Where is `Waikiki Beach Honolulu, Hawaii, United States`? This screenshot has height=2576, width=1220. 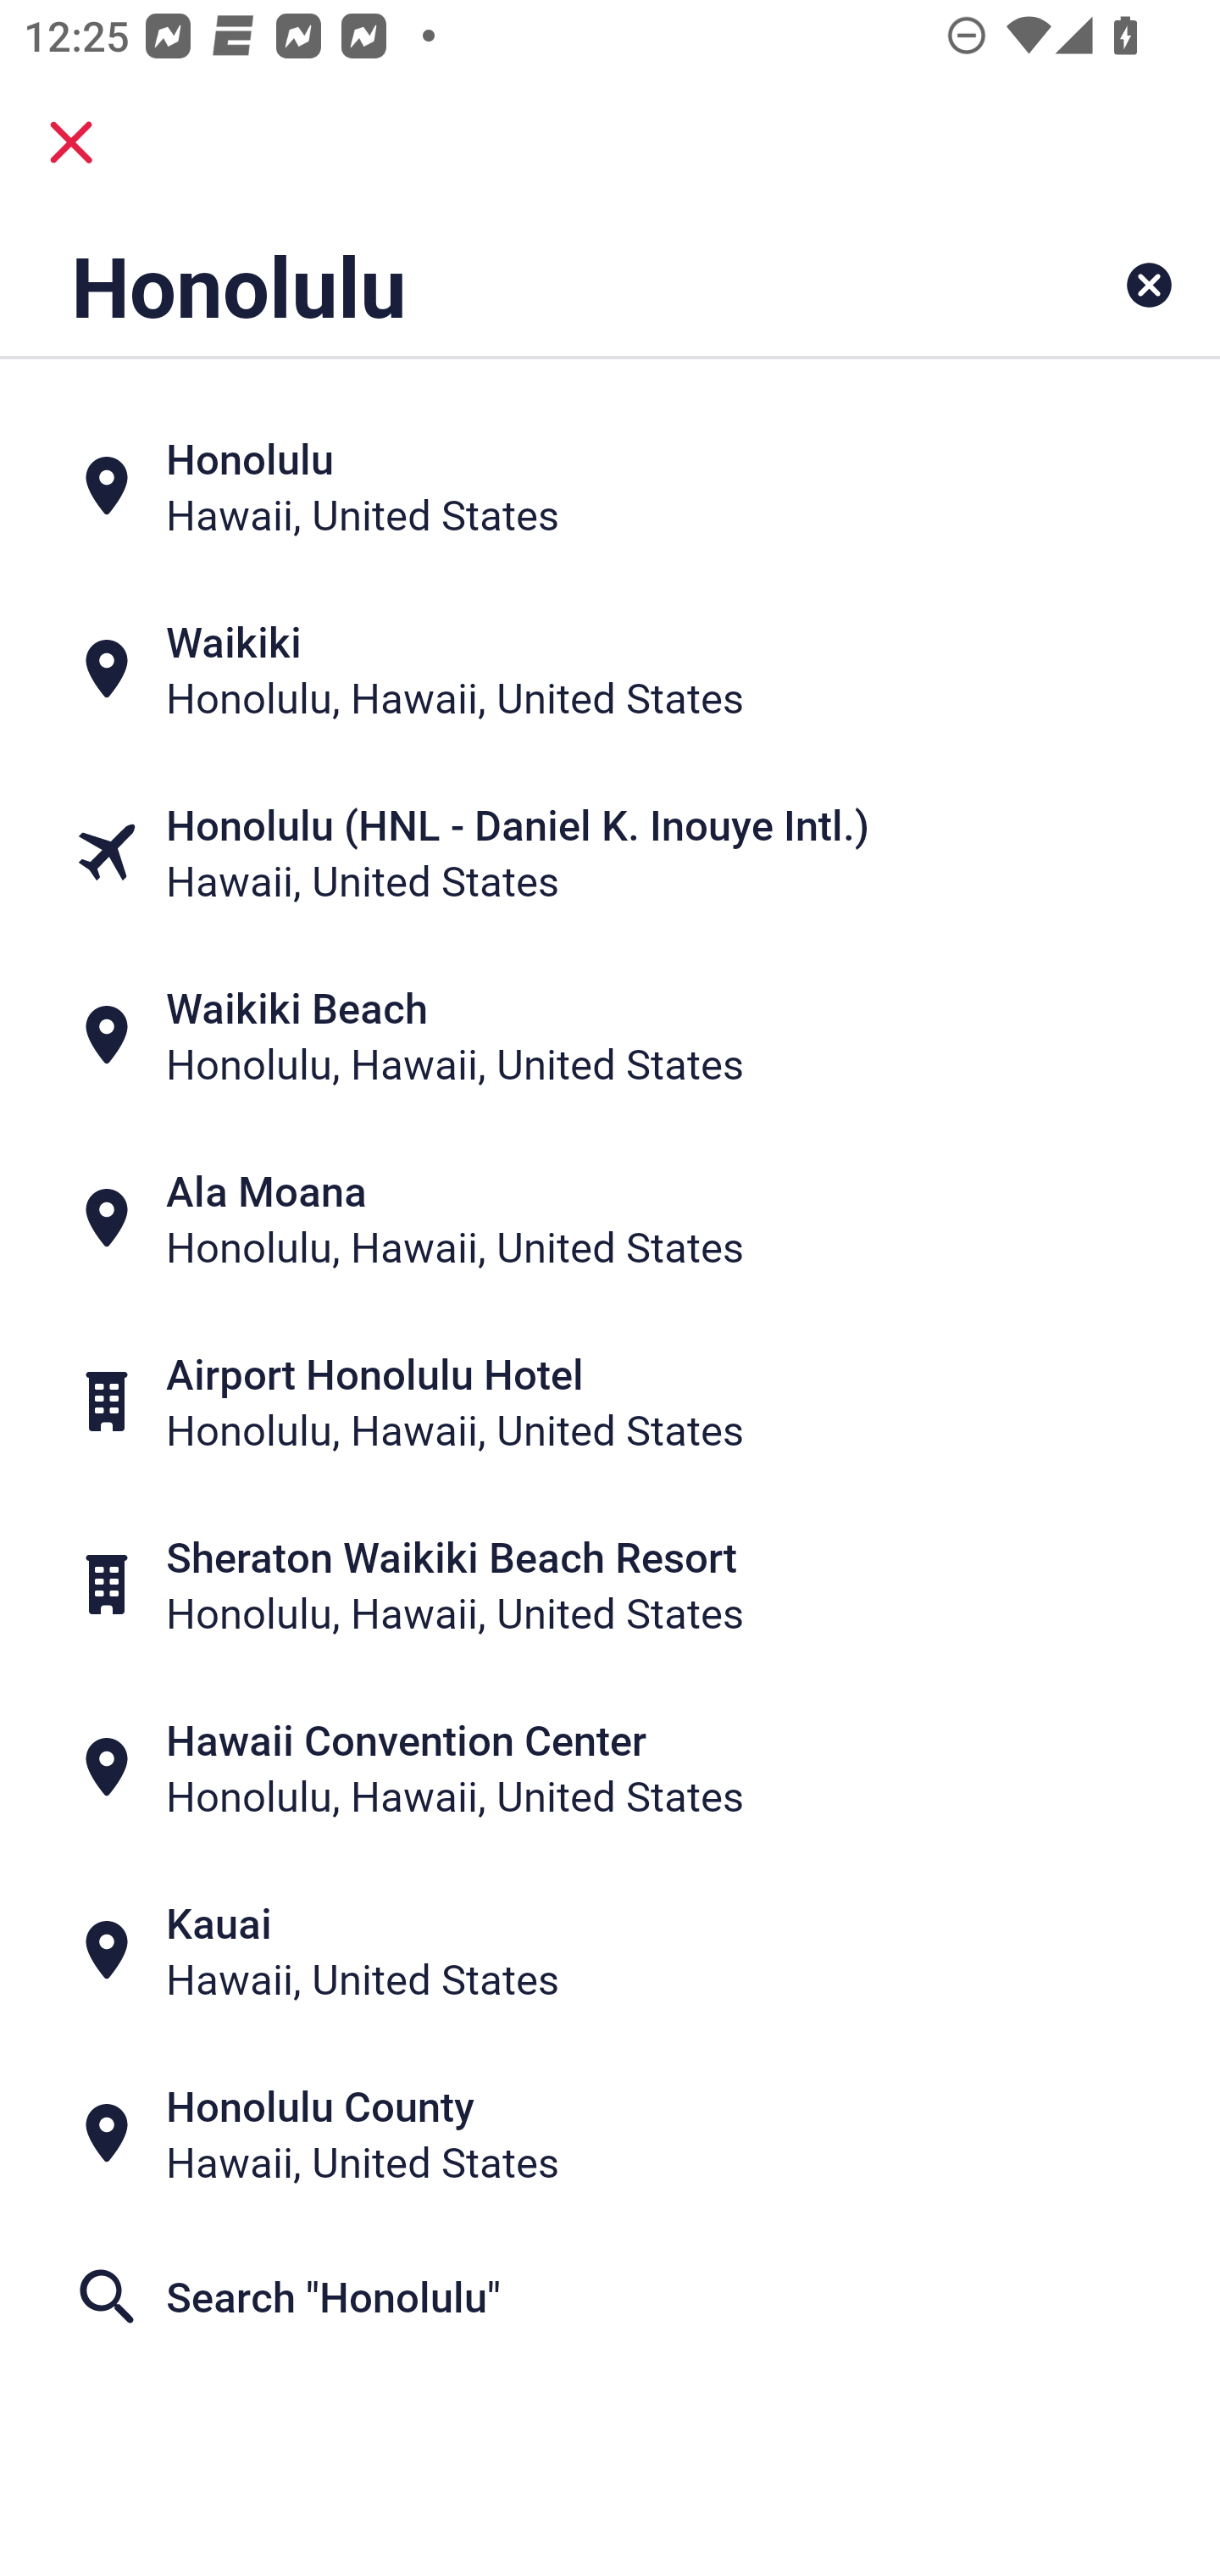 Waikiki Beach Honolulu, Hawaii, United States is located at coordinates (610, 1035).